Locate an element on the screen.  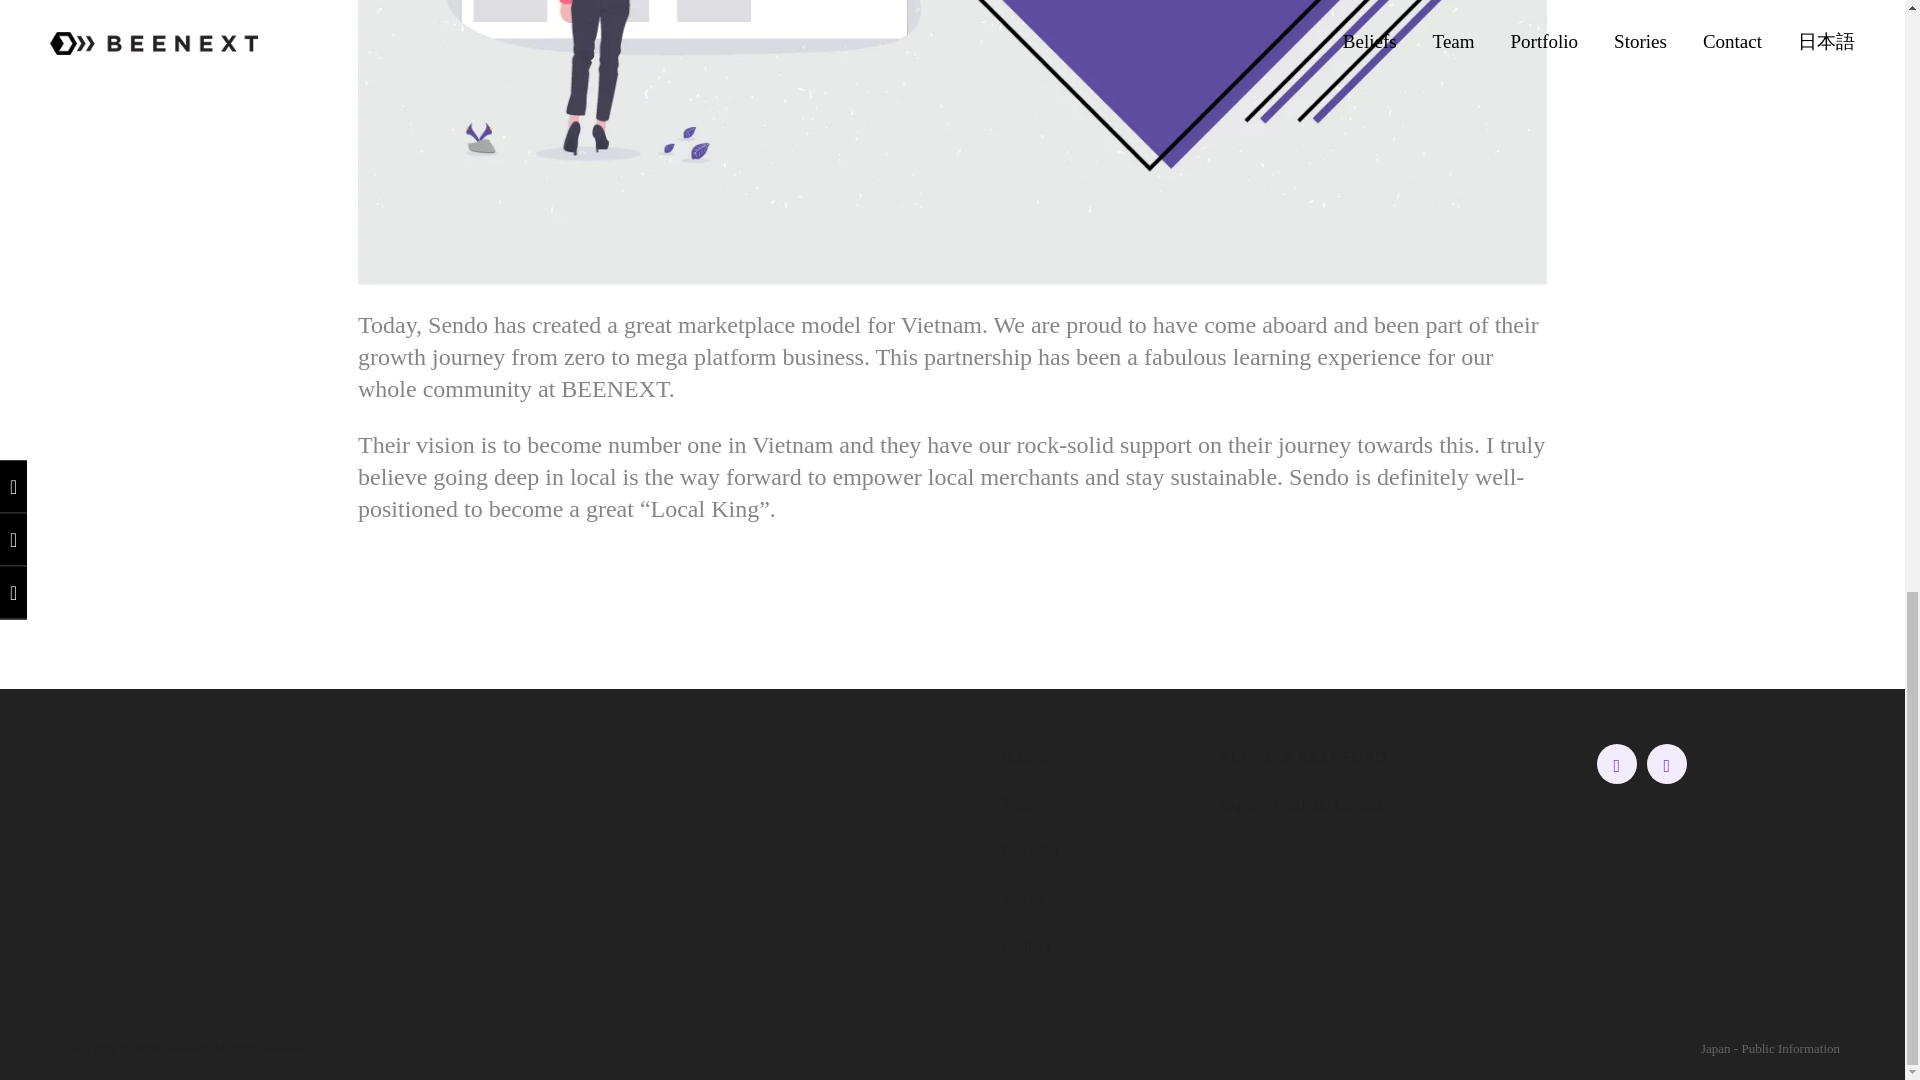
ALL STAR SAAS FUND is located at coordinates (1302, 757).